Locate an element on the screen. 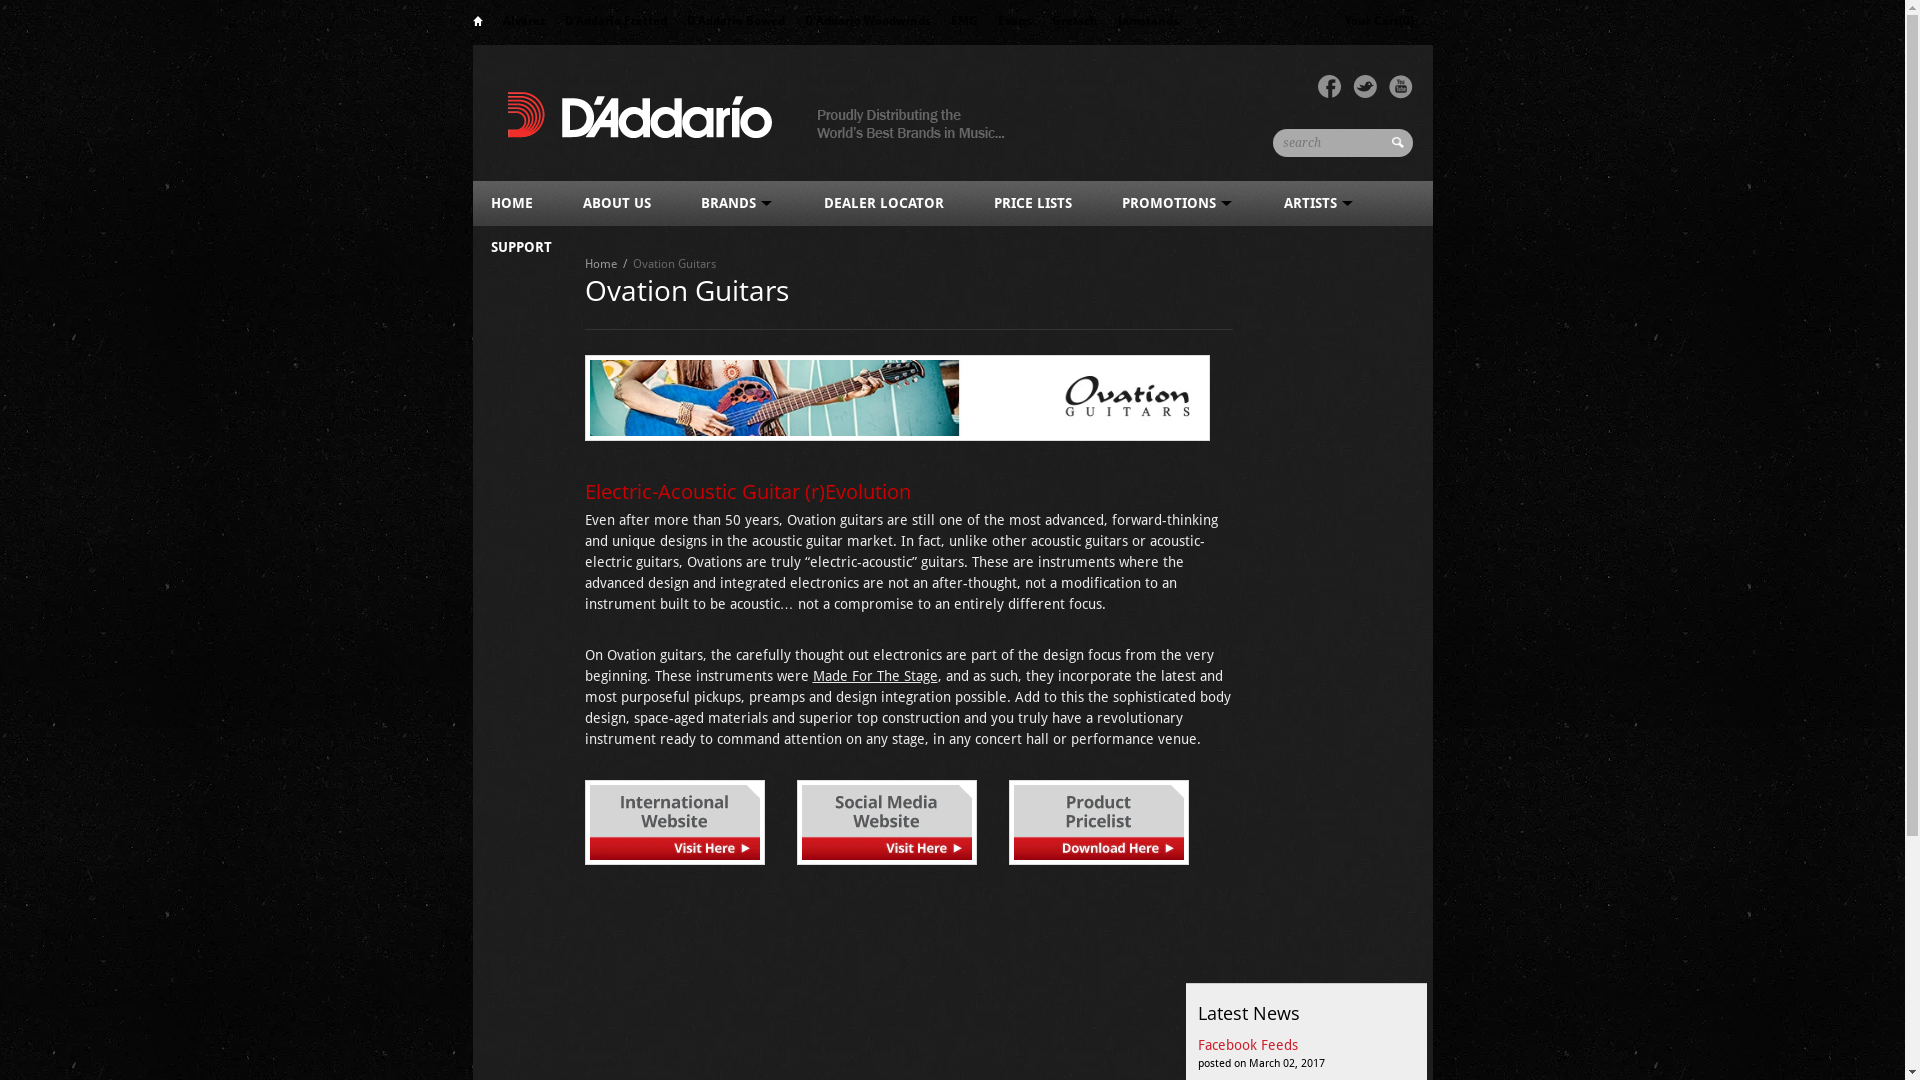 The image size is (1920, 1080). HOME is located at coordinates (511, 203).